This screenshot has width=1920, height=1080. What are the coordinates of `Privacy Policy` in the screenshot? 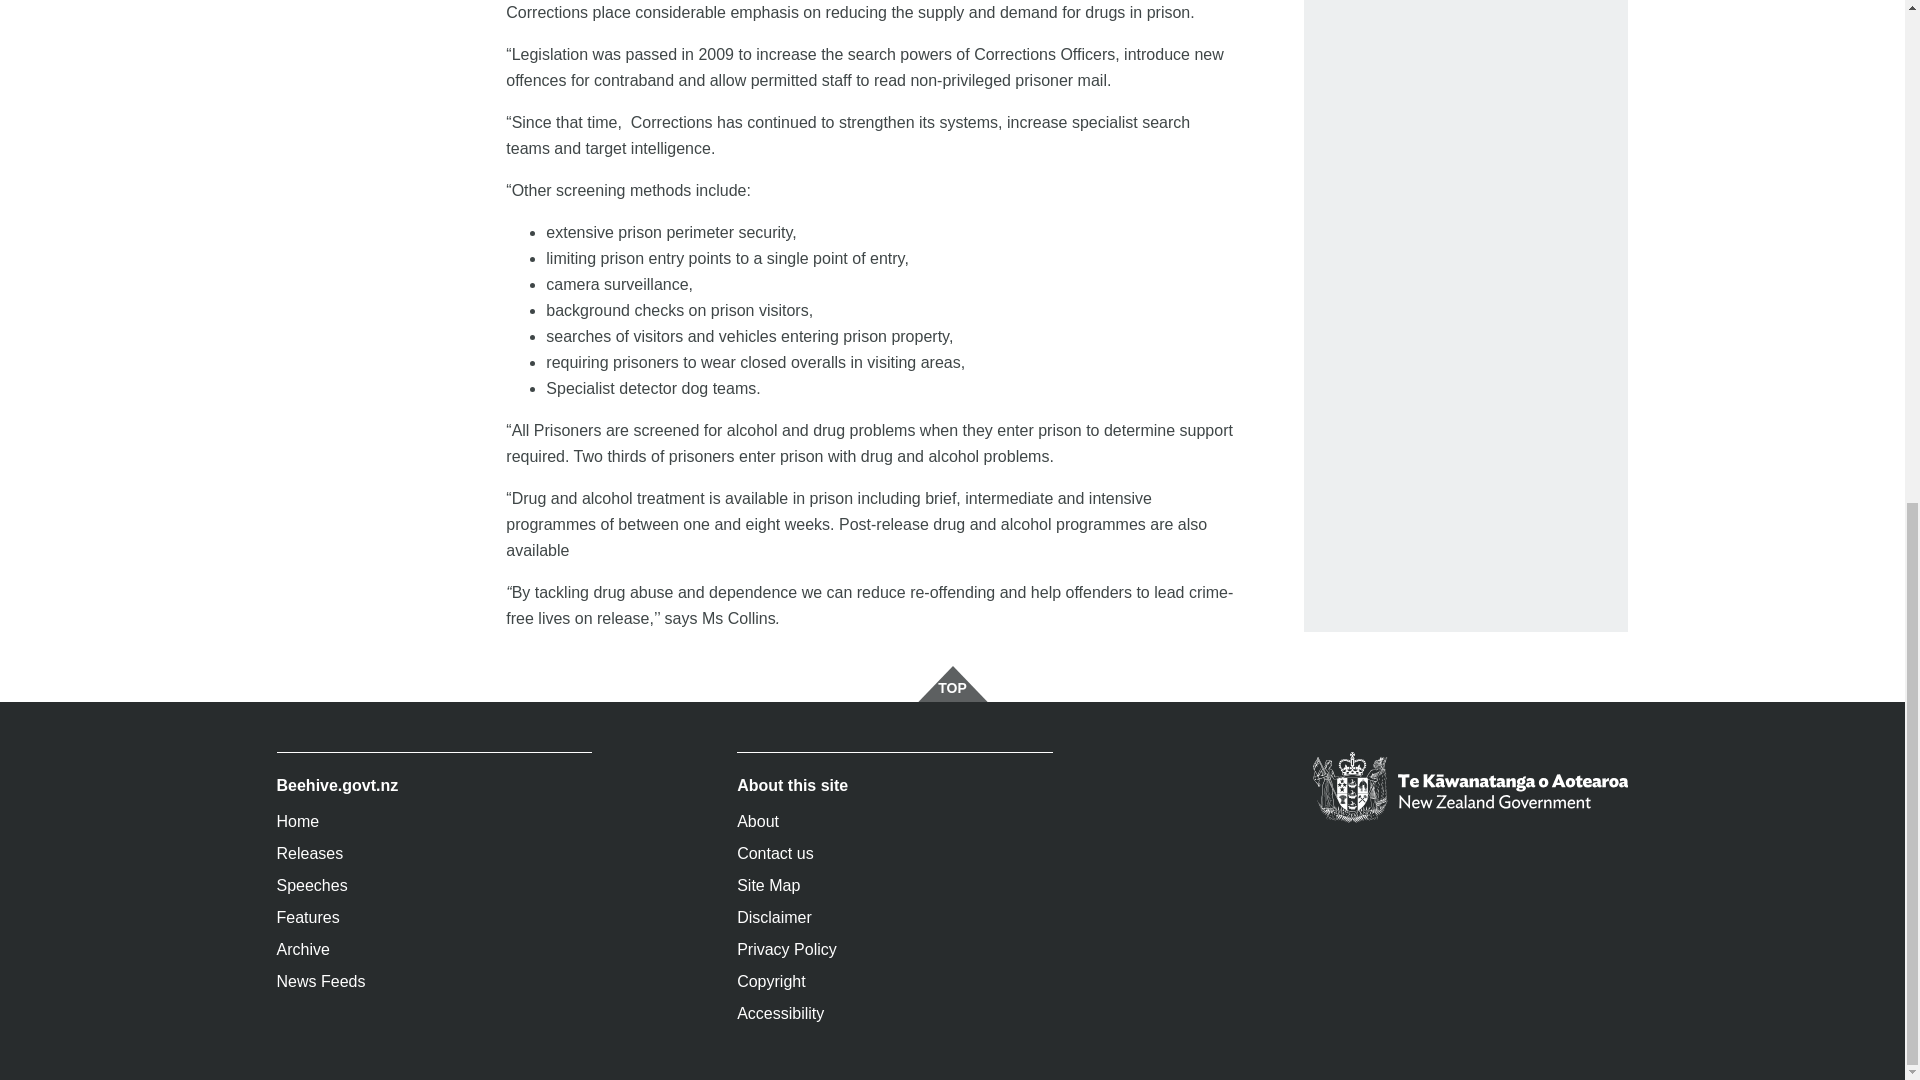 It's located at (894, 950).